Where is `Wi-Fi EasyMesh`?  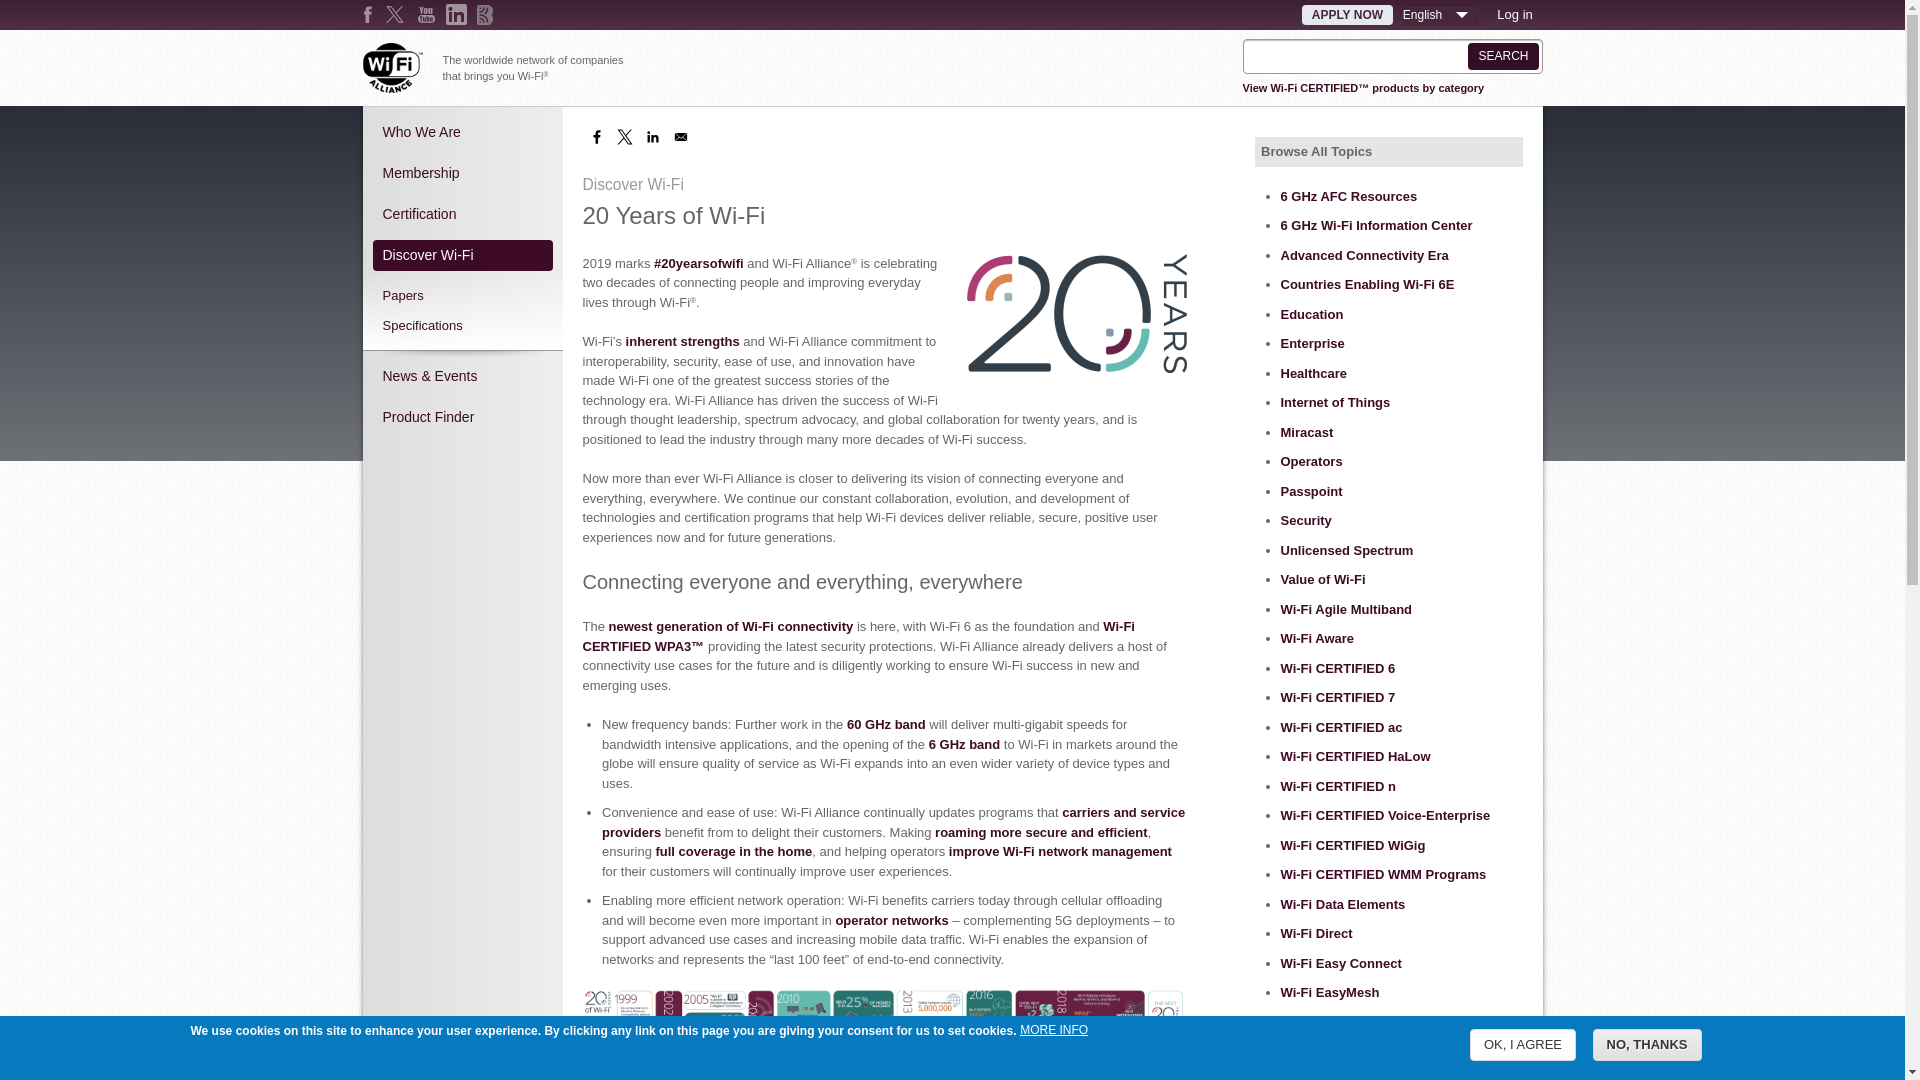 Wi-Fi EasyMesh is located at coordinates (1330, 992).